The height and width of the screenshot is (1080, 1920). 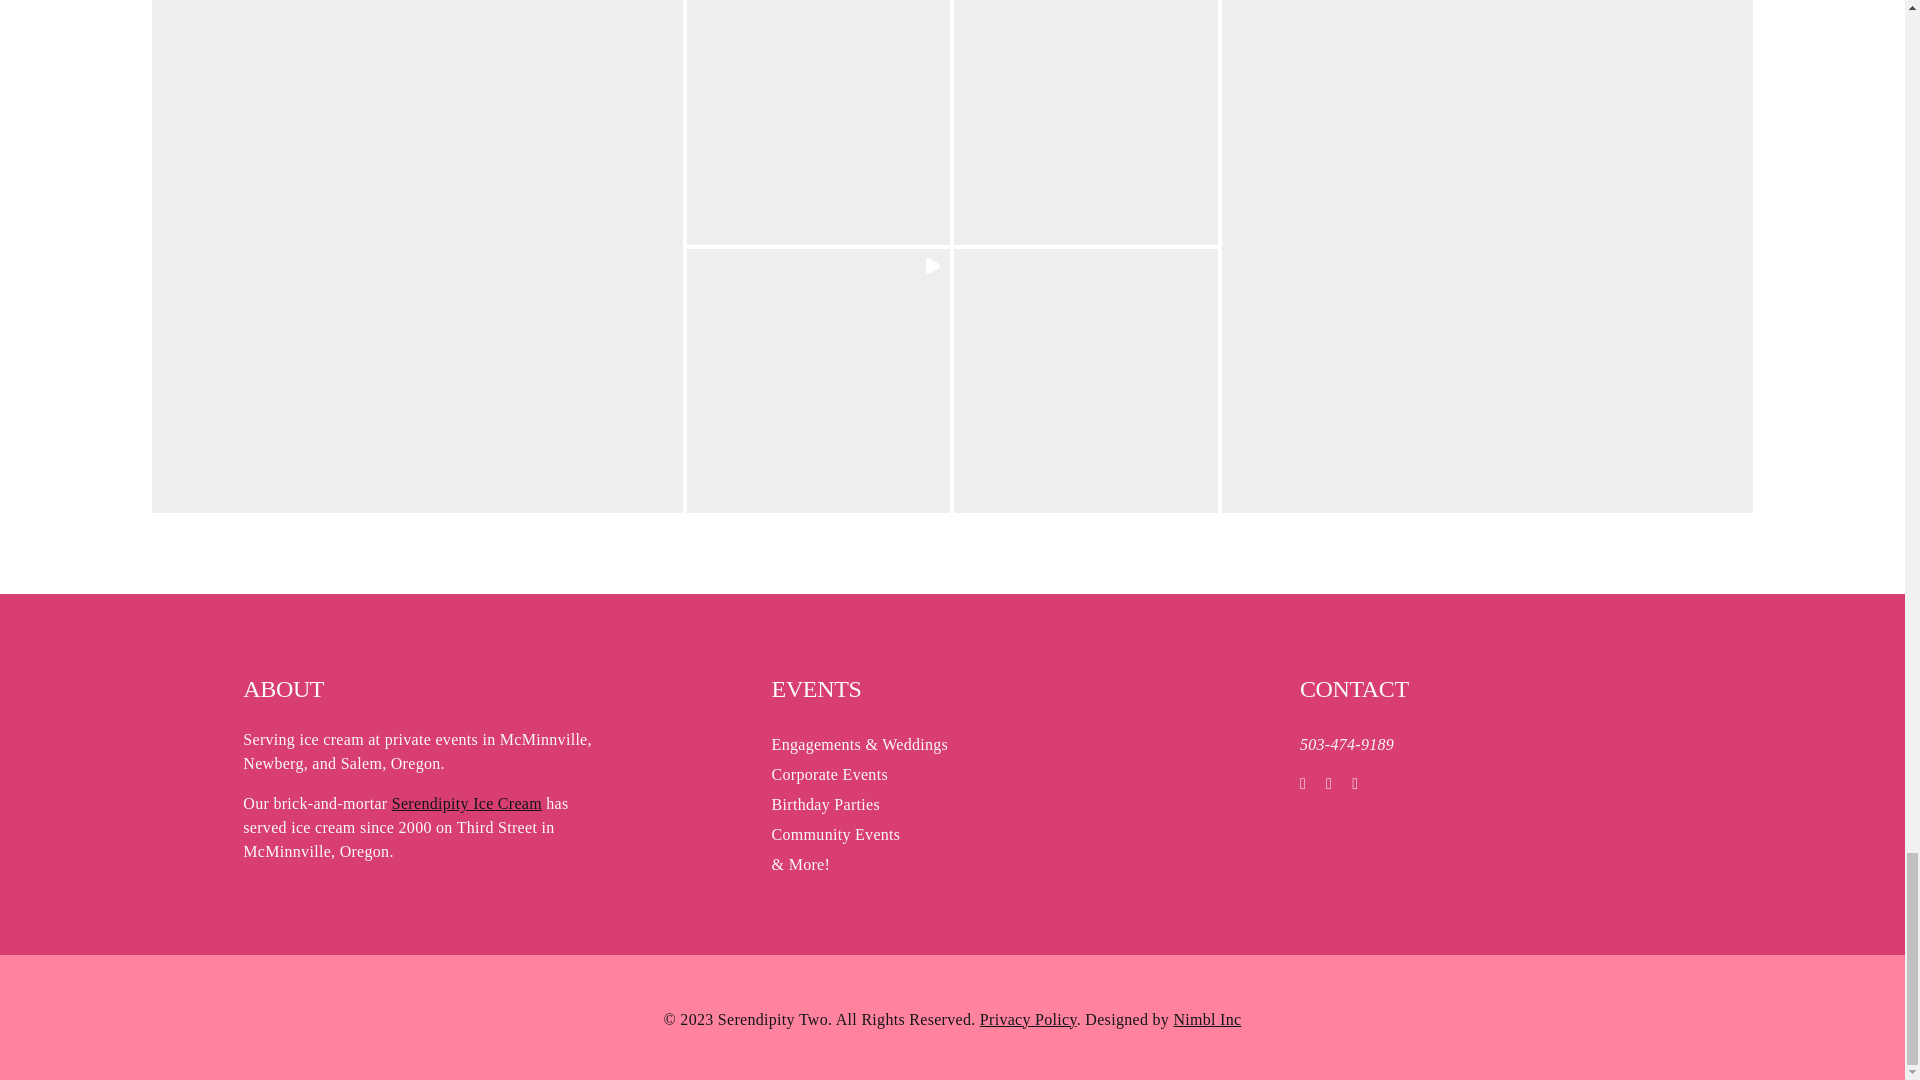 I want to click on Nimbl Inc, so click(x=1206, y=1018).